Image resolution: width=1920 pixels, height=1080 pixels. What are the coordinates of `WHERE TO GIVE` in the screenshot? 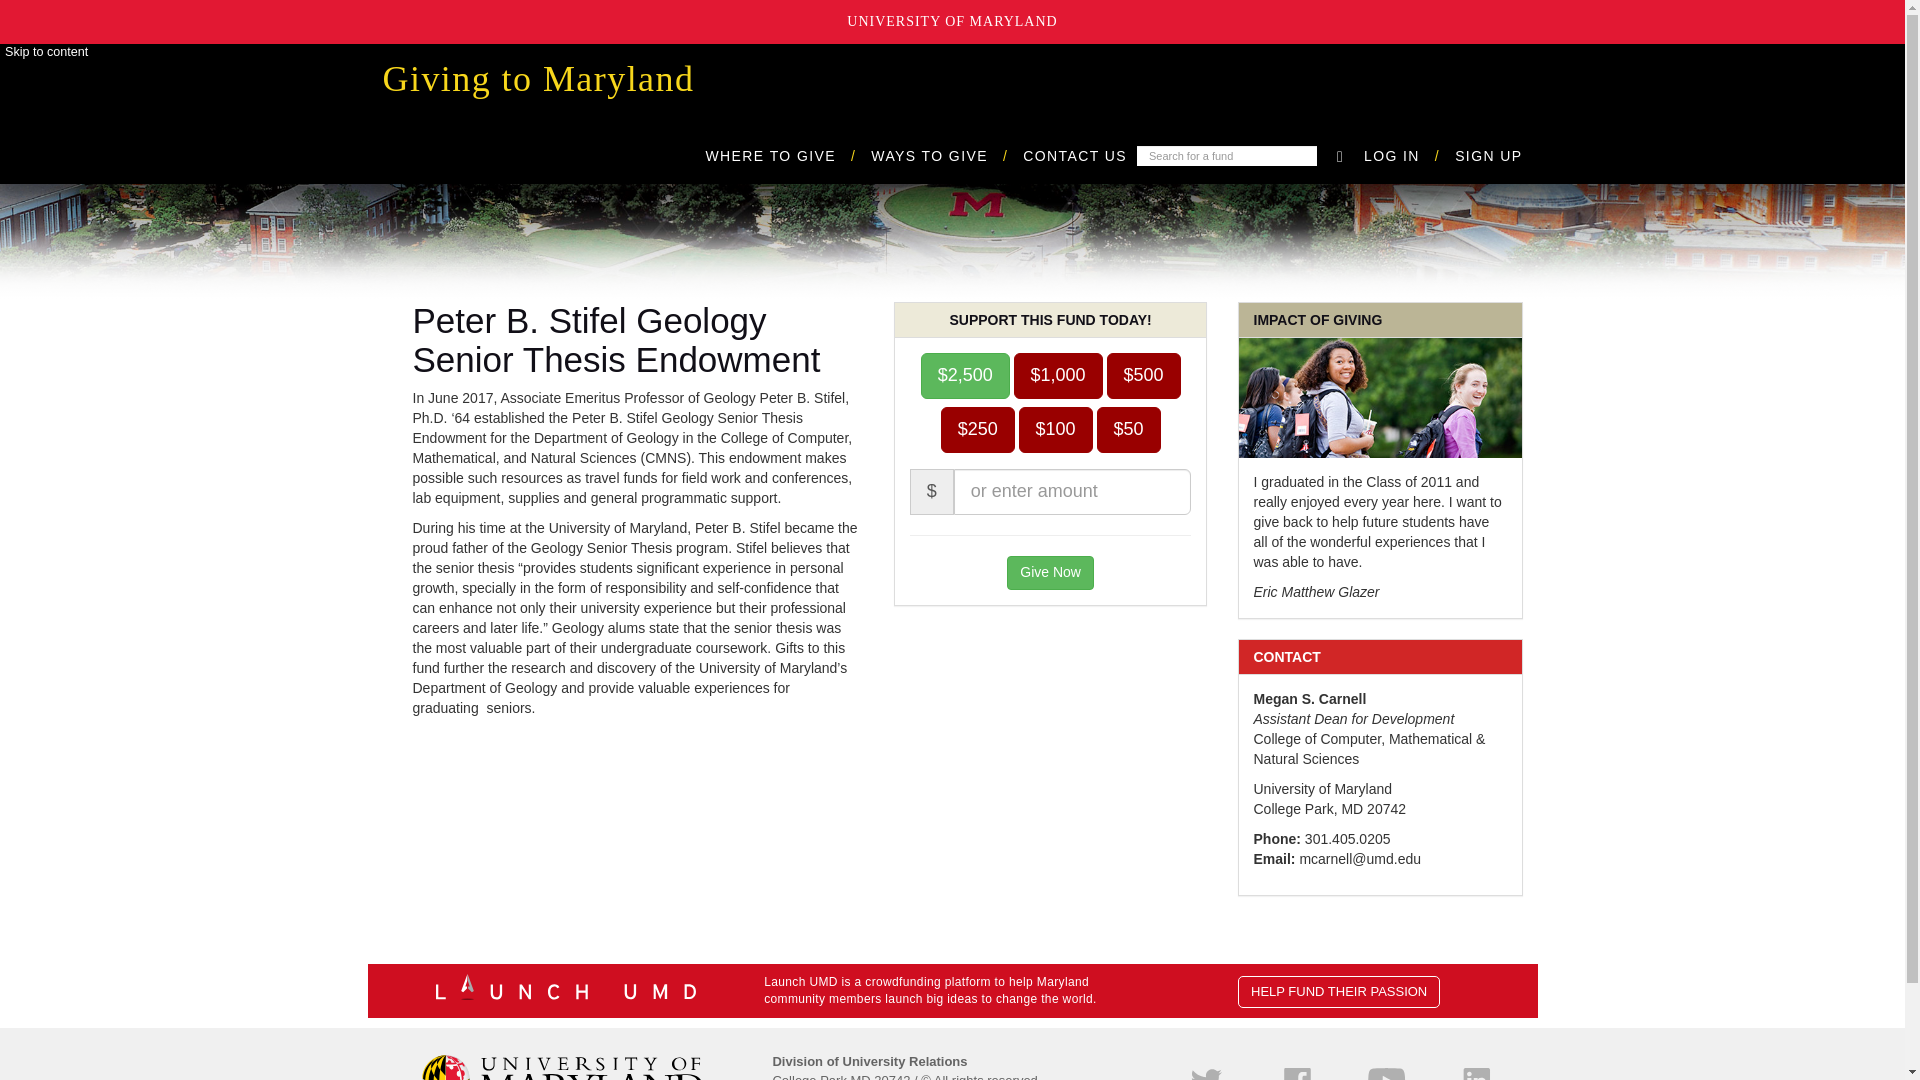 It's located at (788, 156).